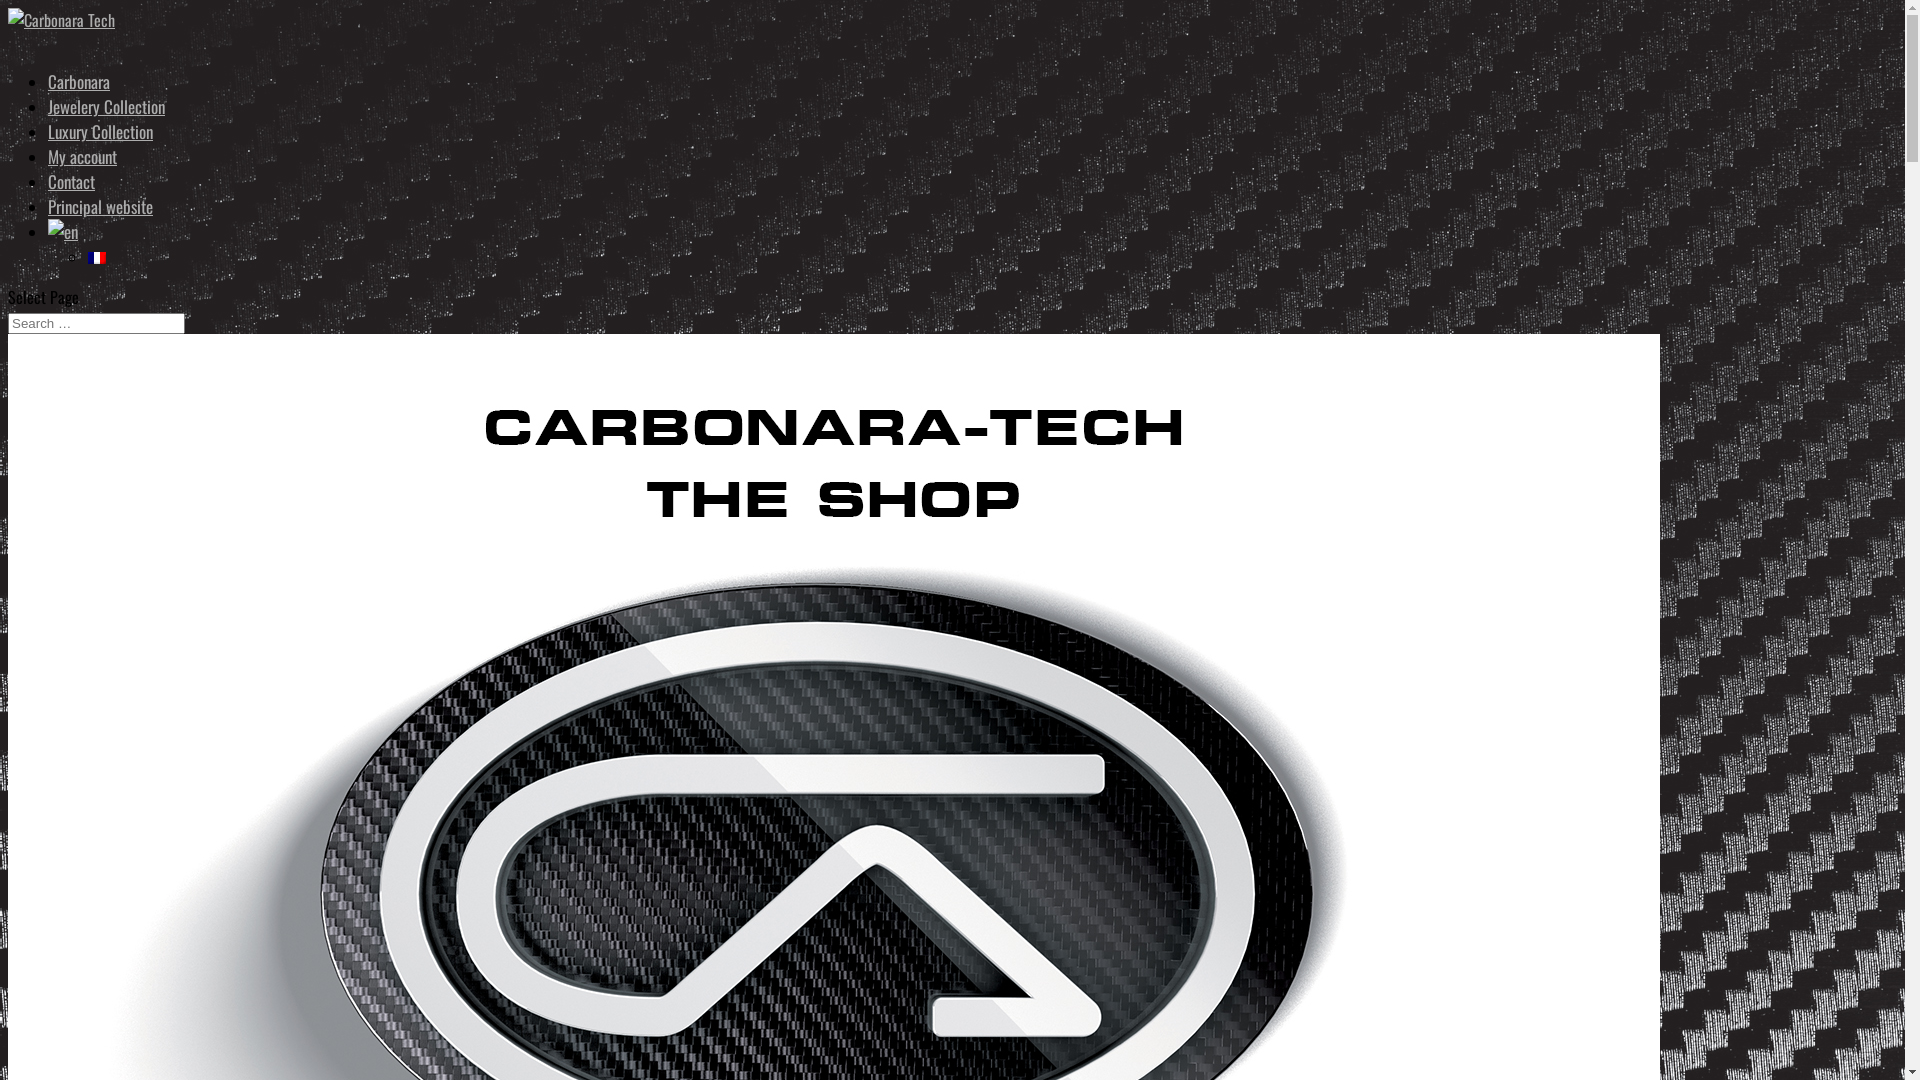 Image resolution: width=1920 pixels, height=1080 pixels. What do you see at coordinates (106, 117) in the screenshot?
I see `Jewelery Collection` at bounding box center [106, 117].